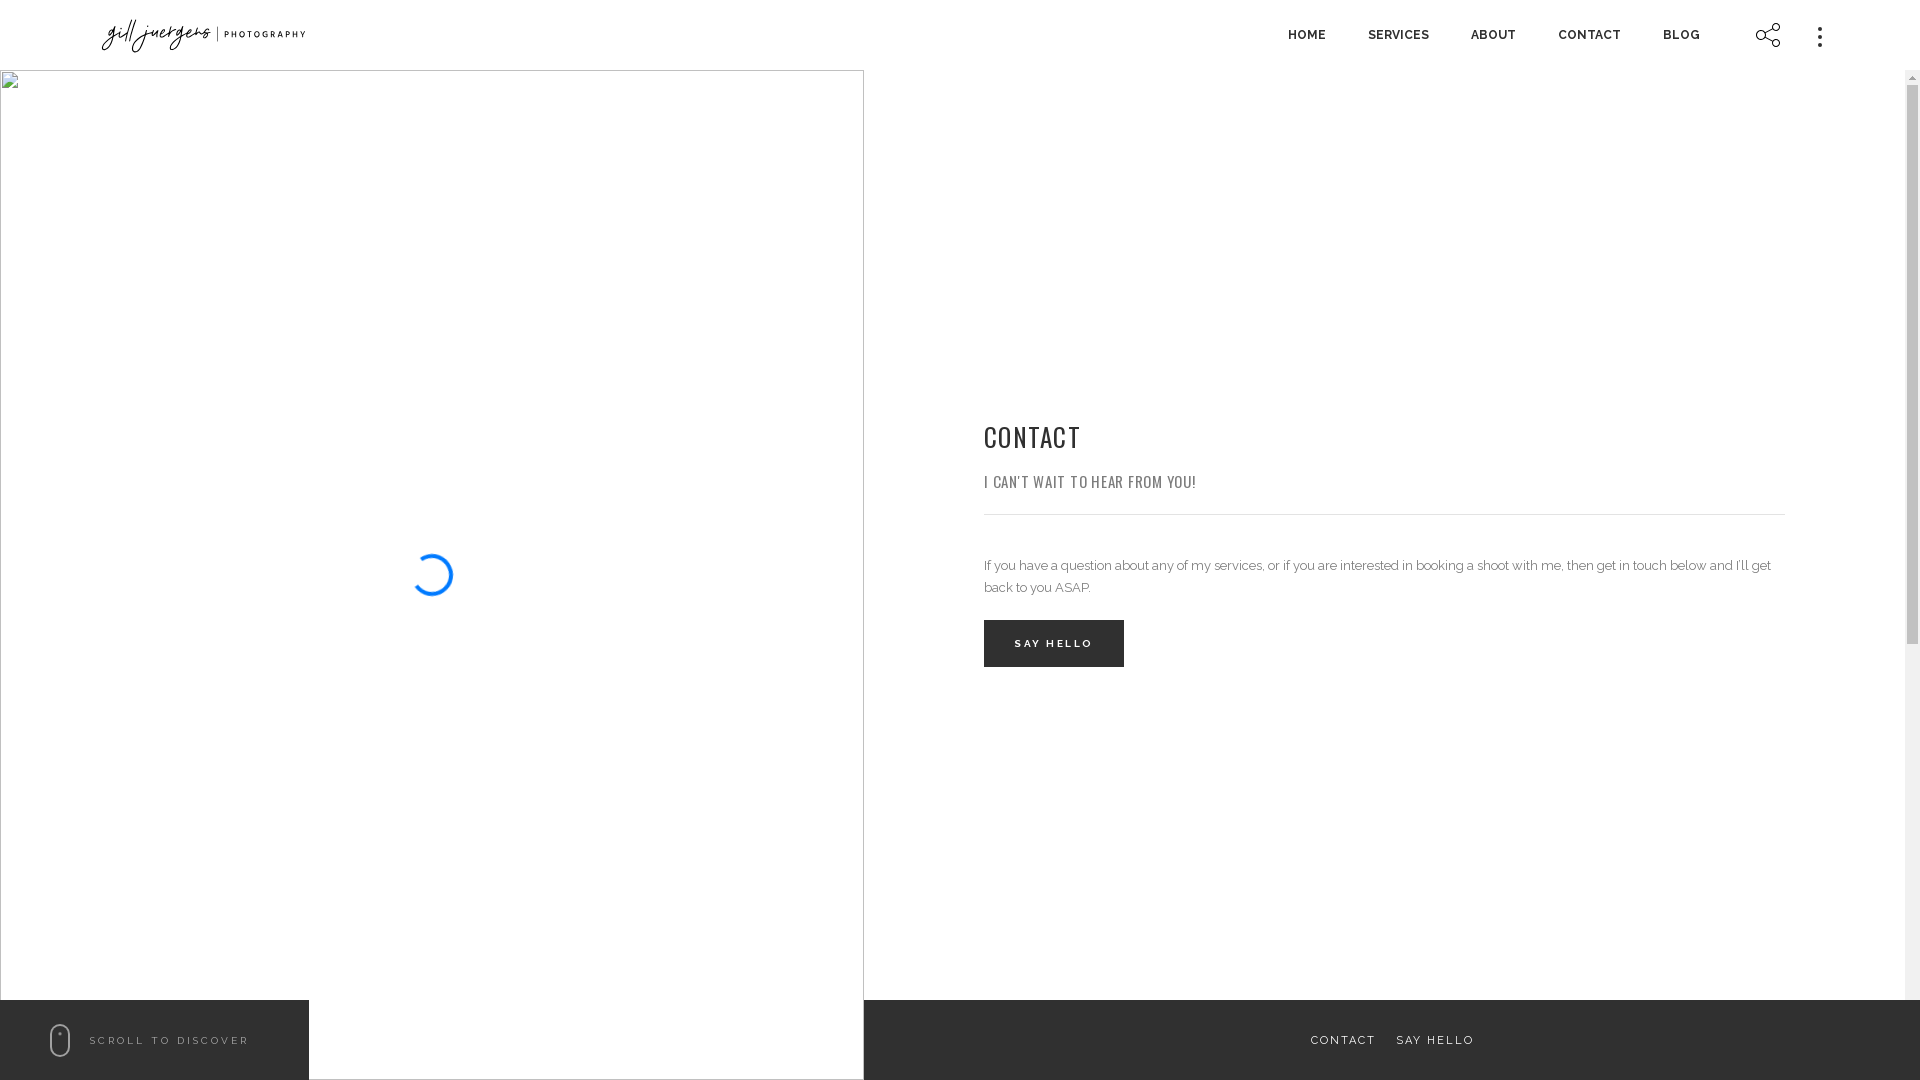 This screenshot has width=1920, height=1080. What do you see at coordinates (1494, 35) in the screenshot?
I see `ABOUT` at bounding box center [1494, 35].